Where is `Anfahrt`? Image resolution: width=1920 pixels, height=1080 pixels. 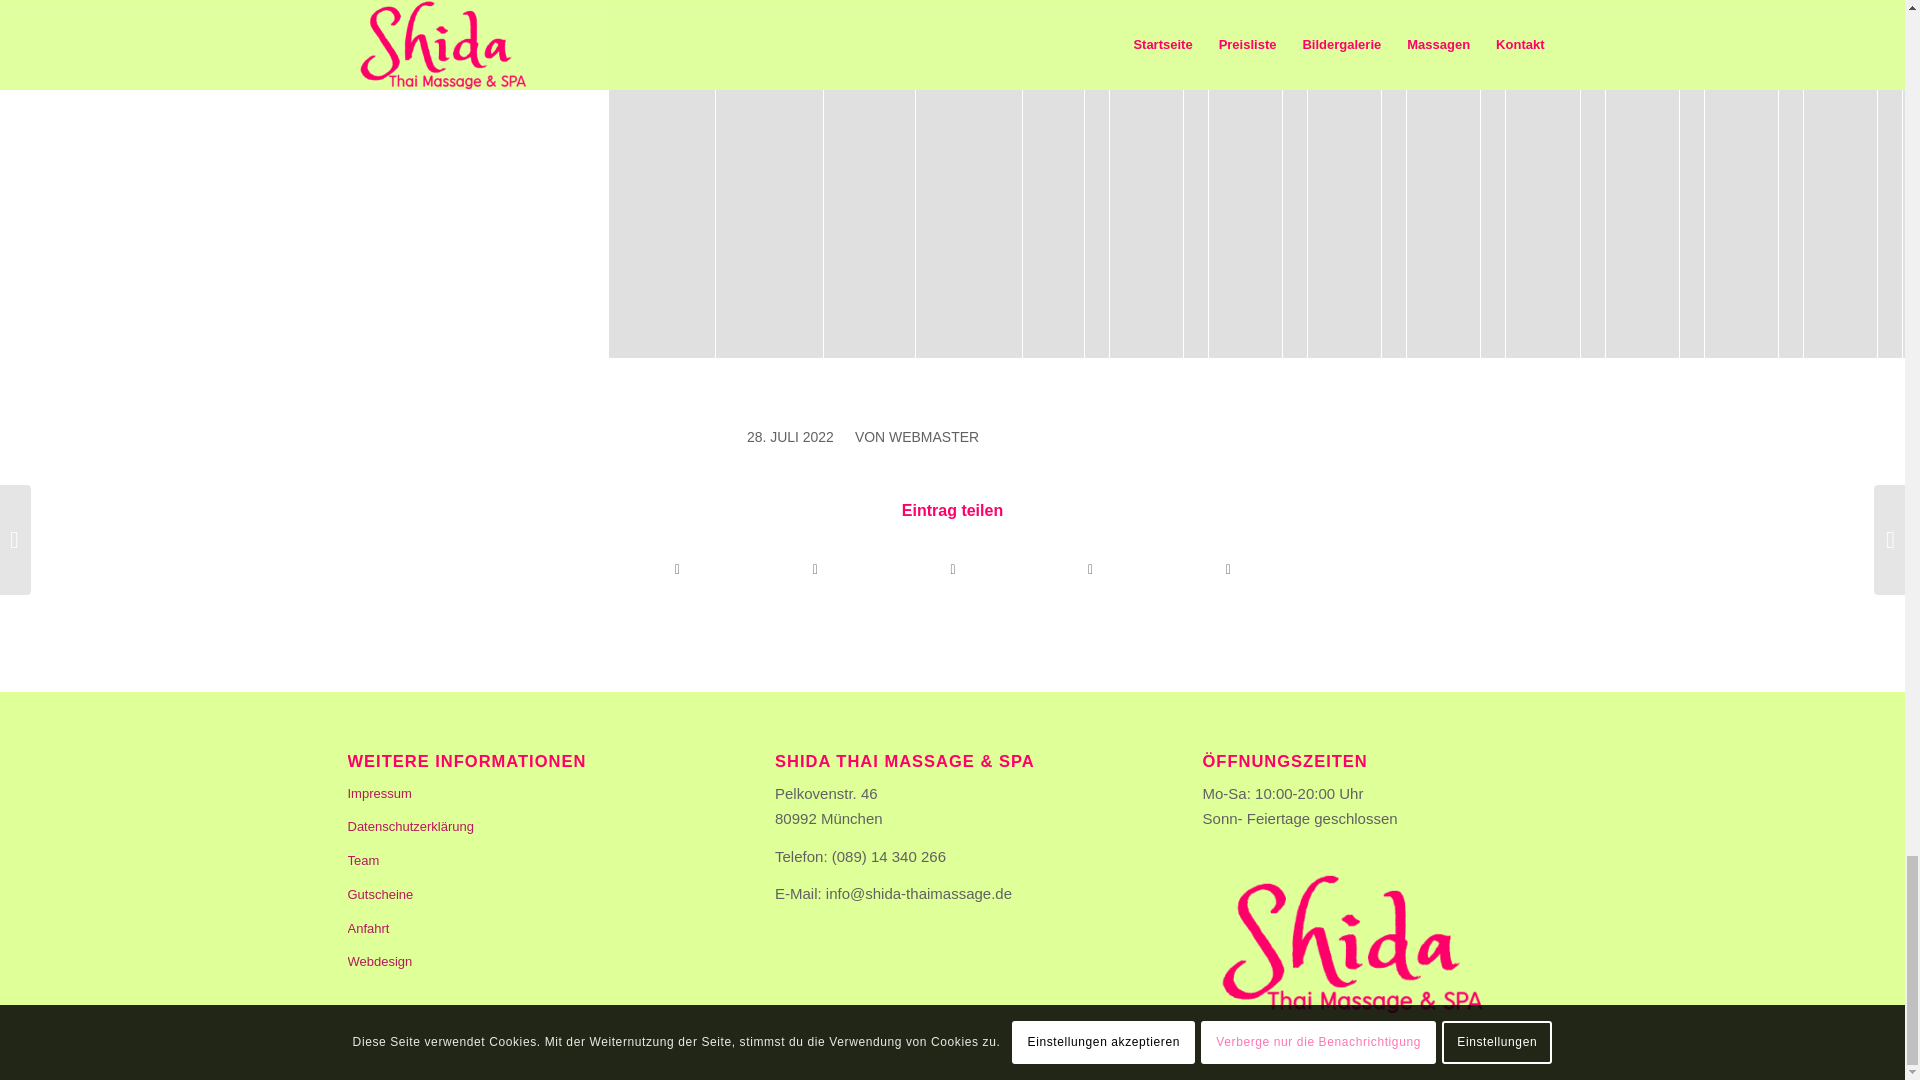 Anfahrt is located at coordinates (524, 930).